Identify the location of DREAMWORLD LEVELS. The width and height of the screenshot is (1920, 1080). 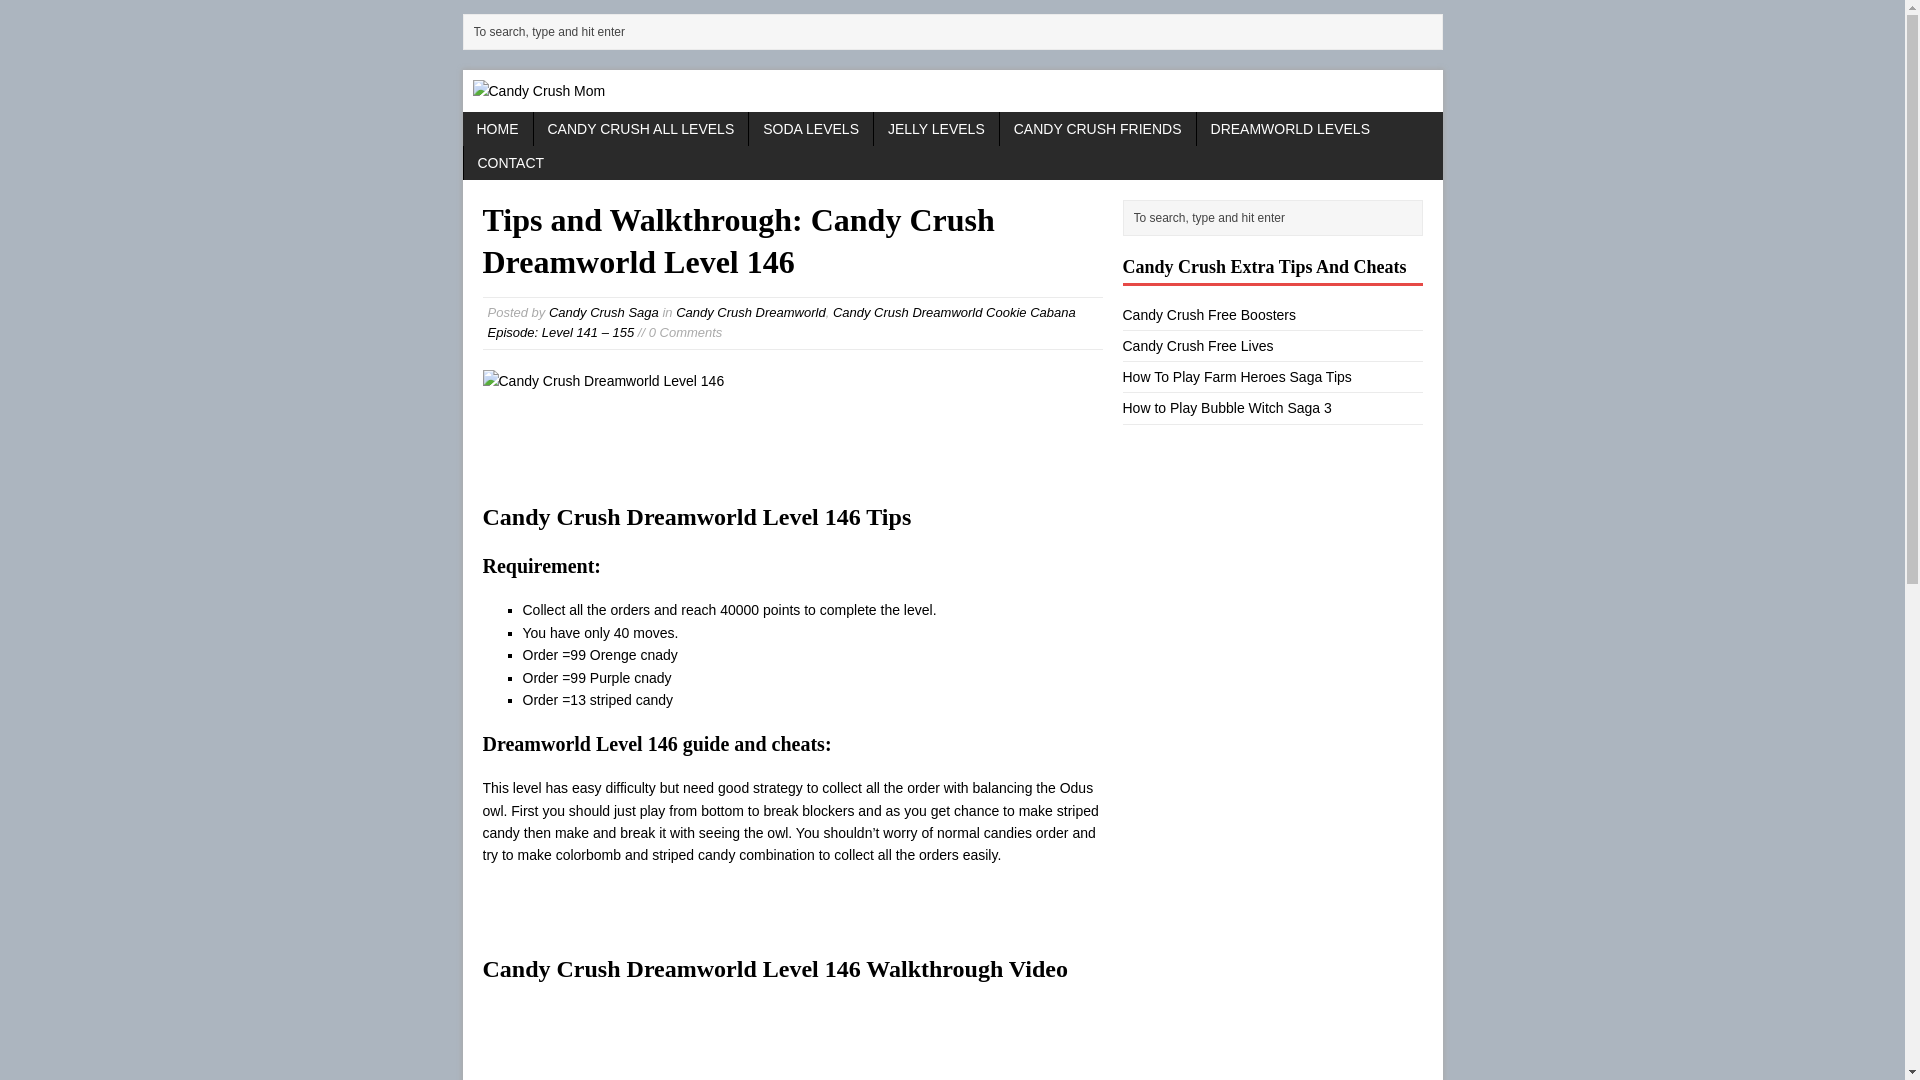
(1290, 128).